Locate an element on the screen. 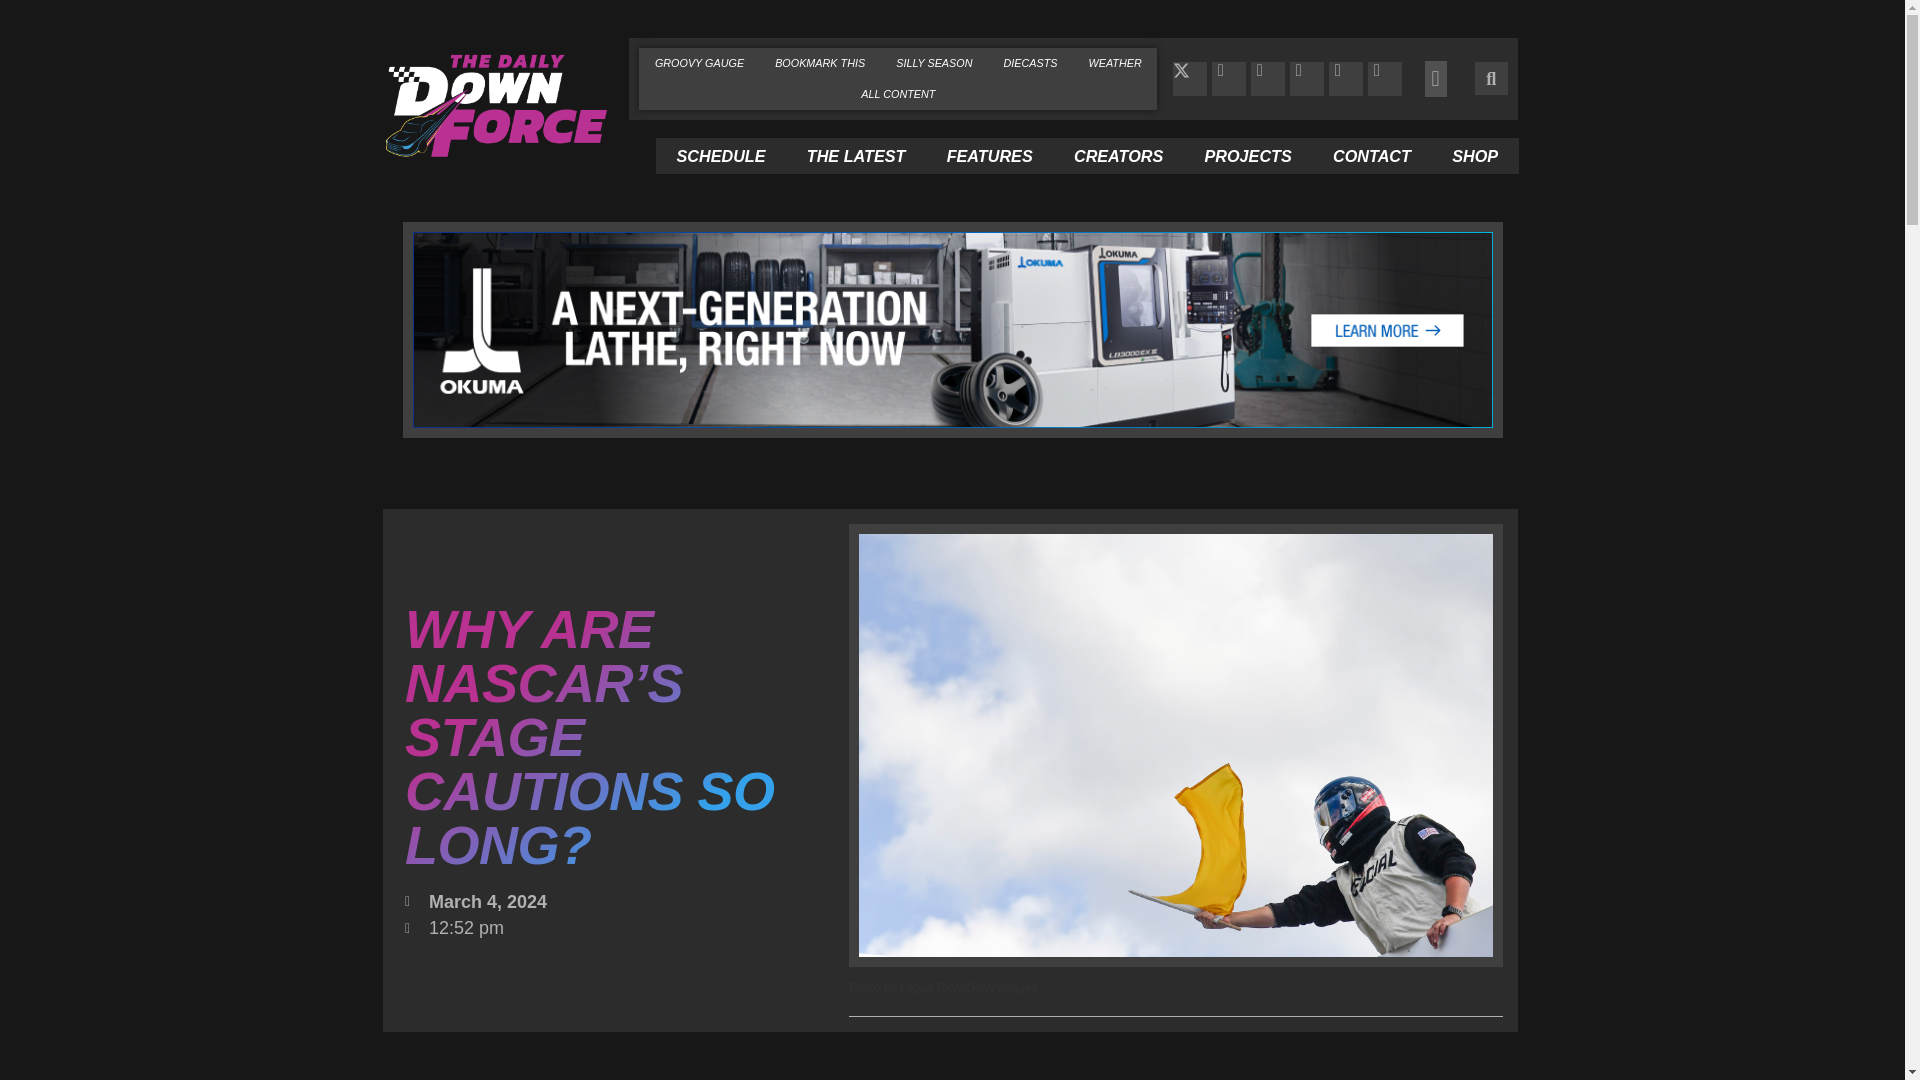 The image size is (1920, 1080). SILLY SEASON is located at coordinates (934, 62).